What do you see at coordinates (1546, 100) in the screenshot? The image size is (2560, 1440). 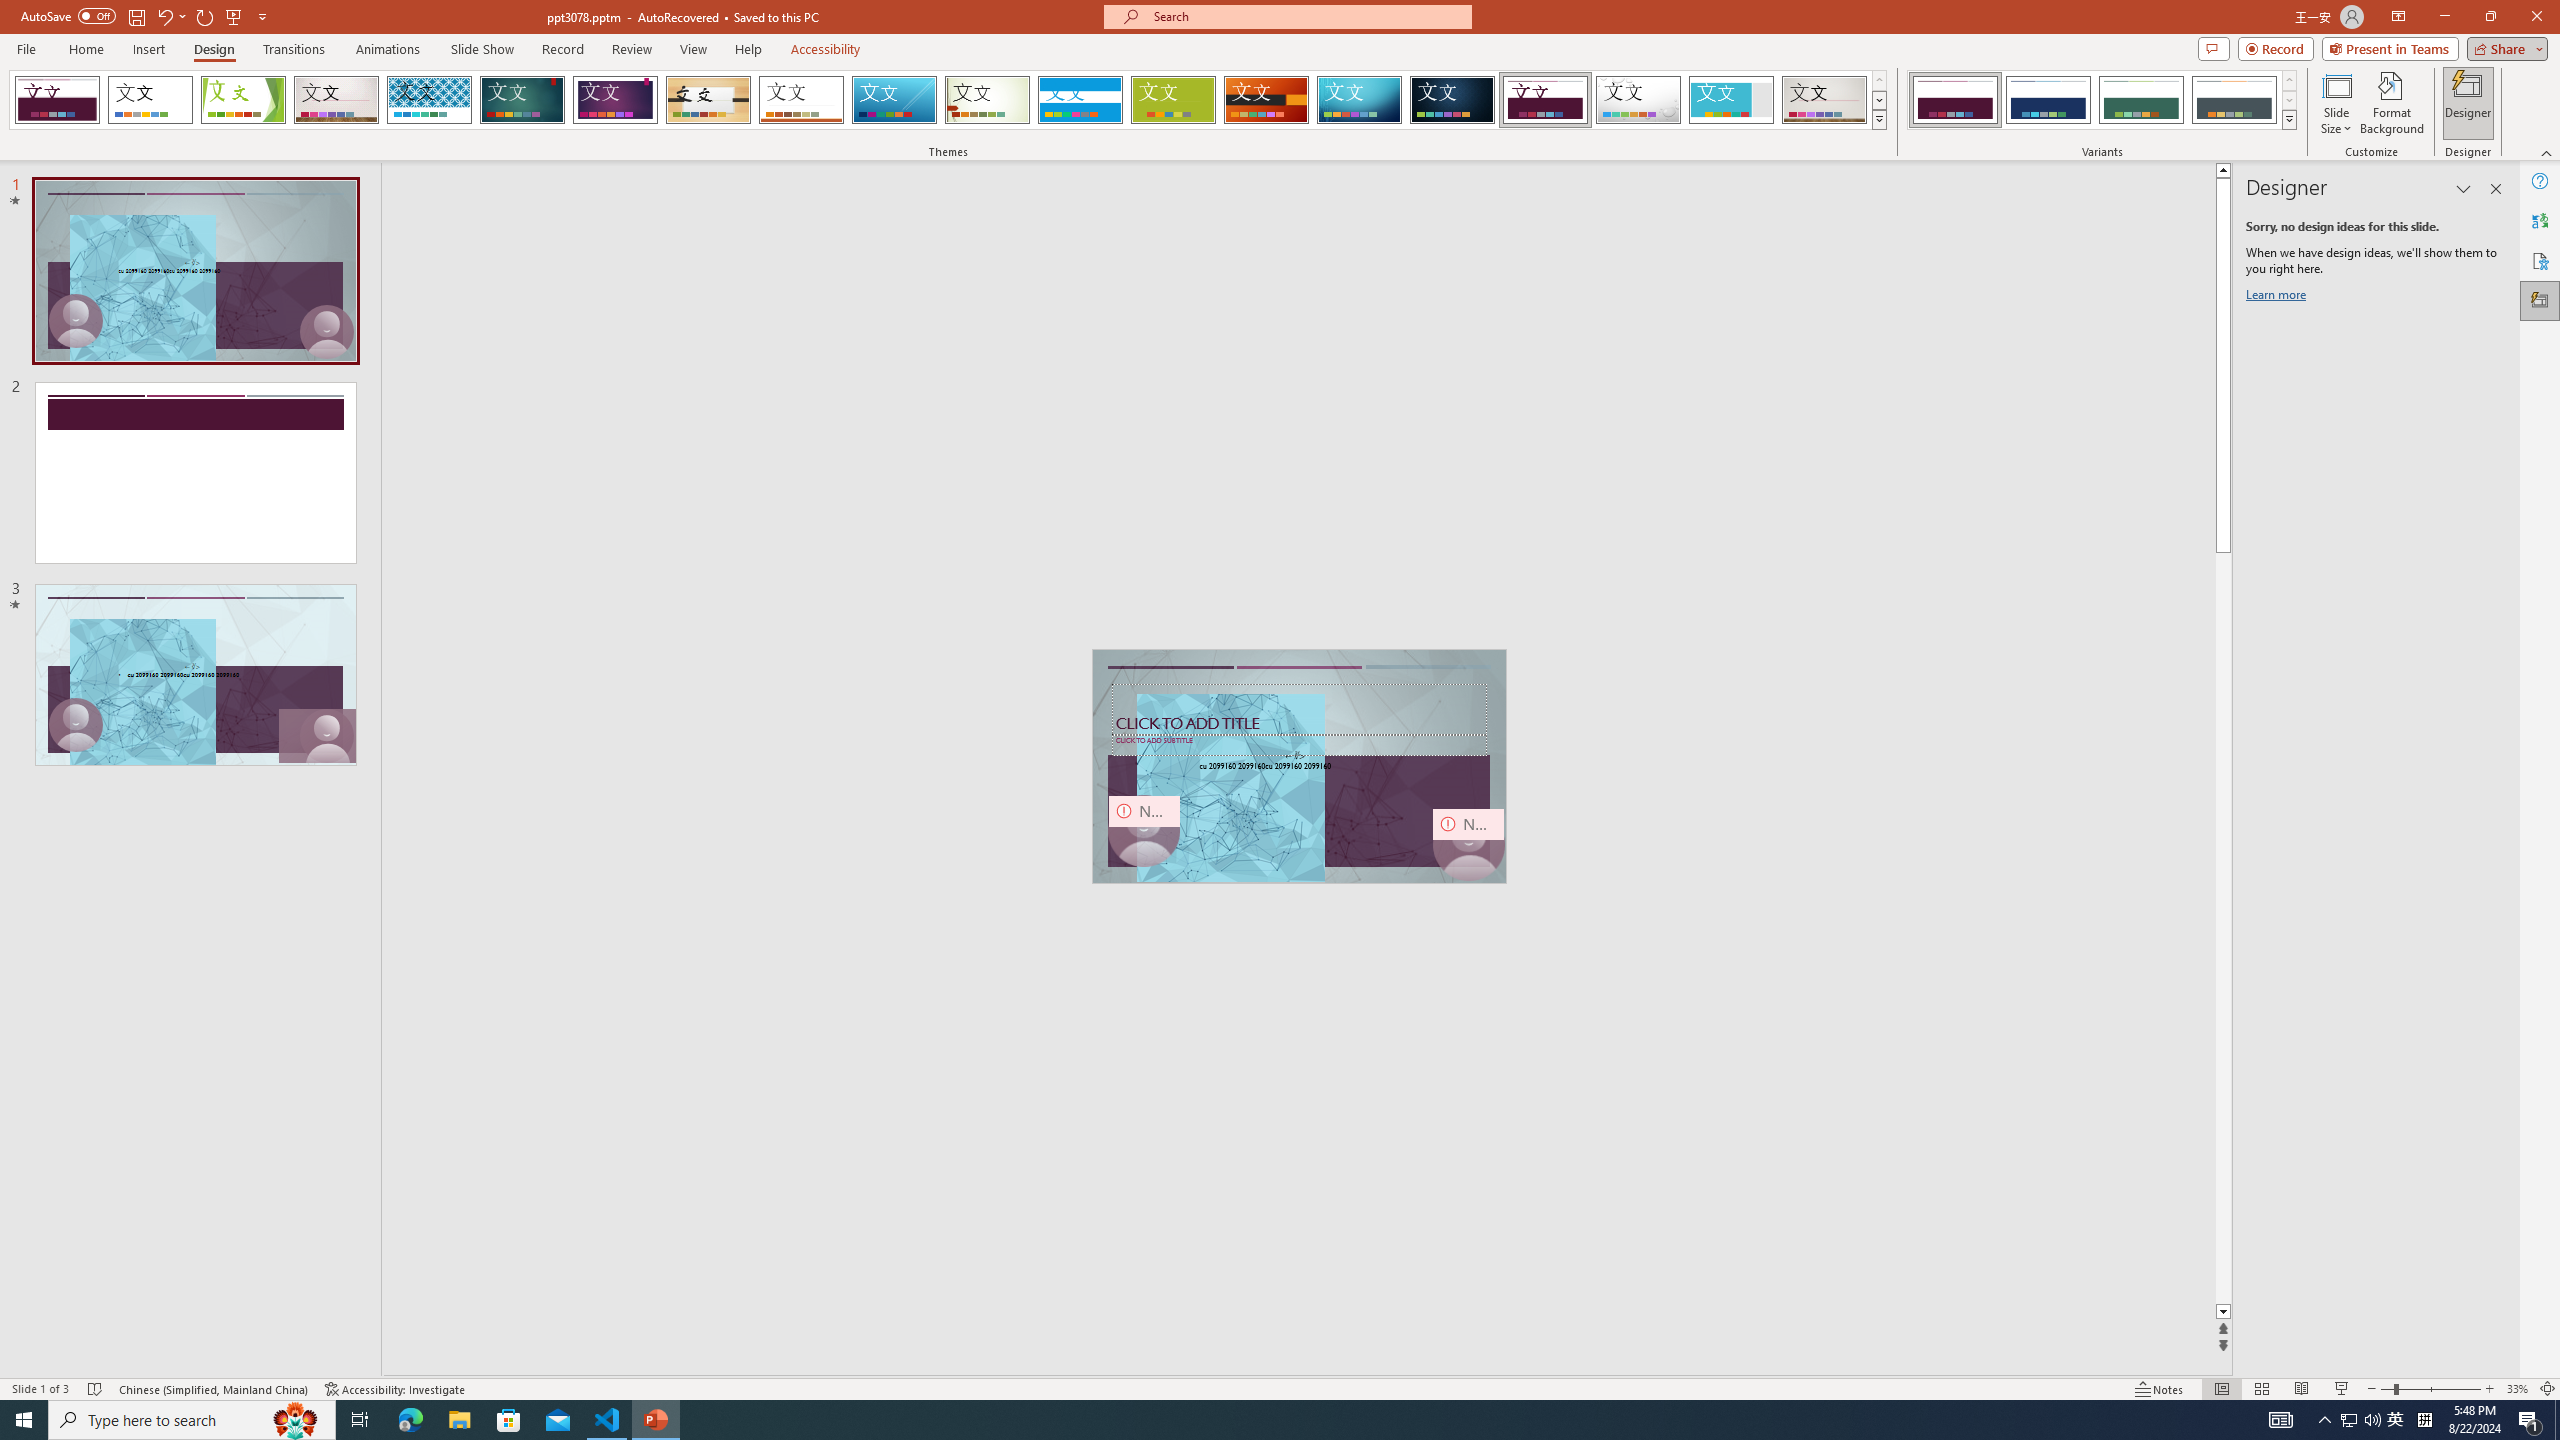 I see `Dividend` at bounding box center [1546, 100].